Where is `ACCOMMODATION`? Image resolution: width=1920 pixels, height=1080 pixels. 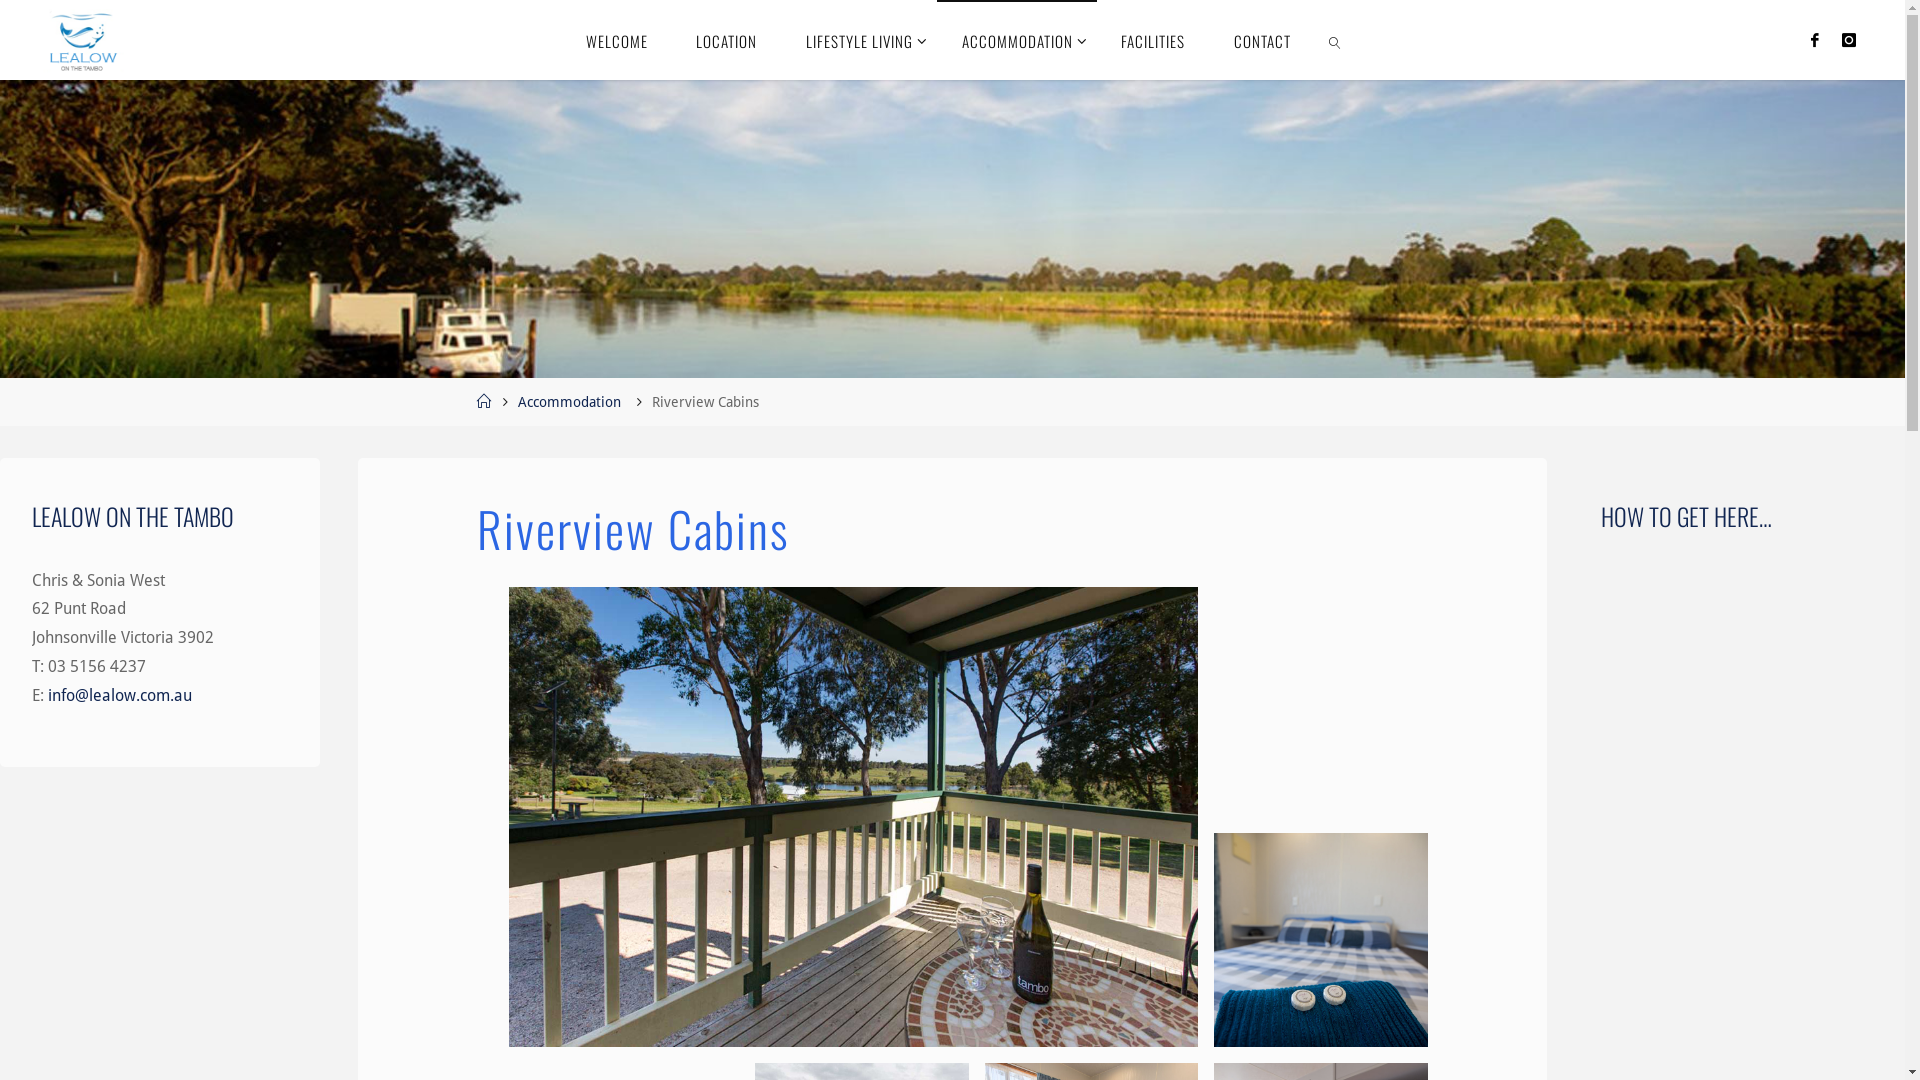 ACCOMMODATION is located at coordinates (1017, 40).